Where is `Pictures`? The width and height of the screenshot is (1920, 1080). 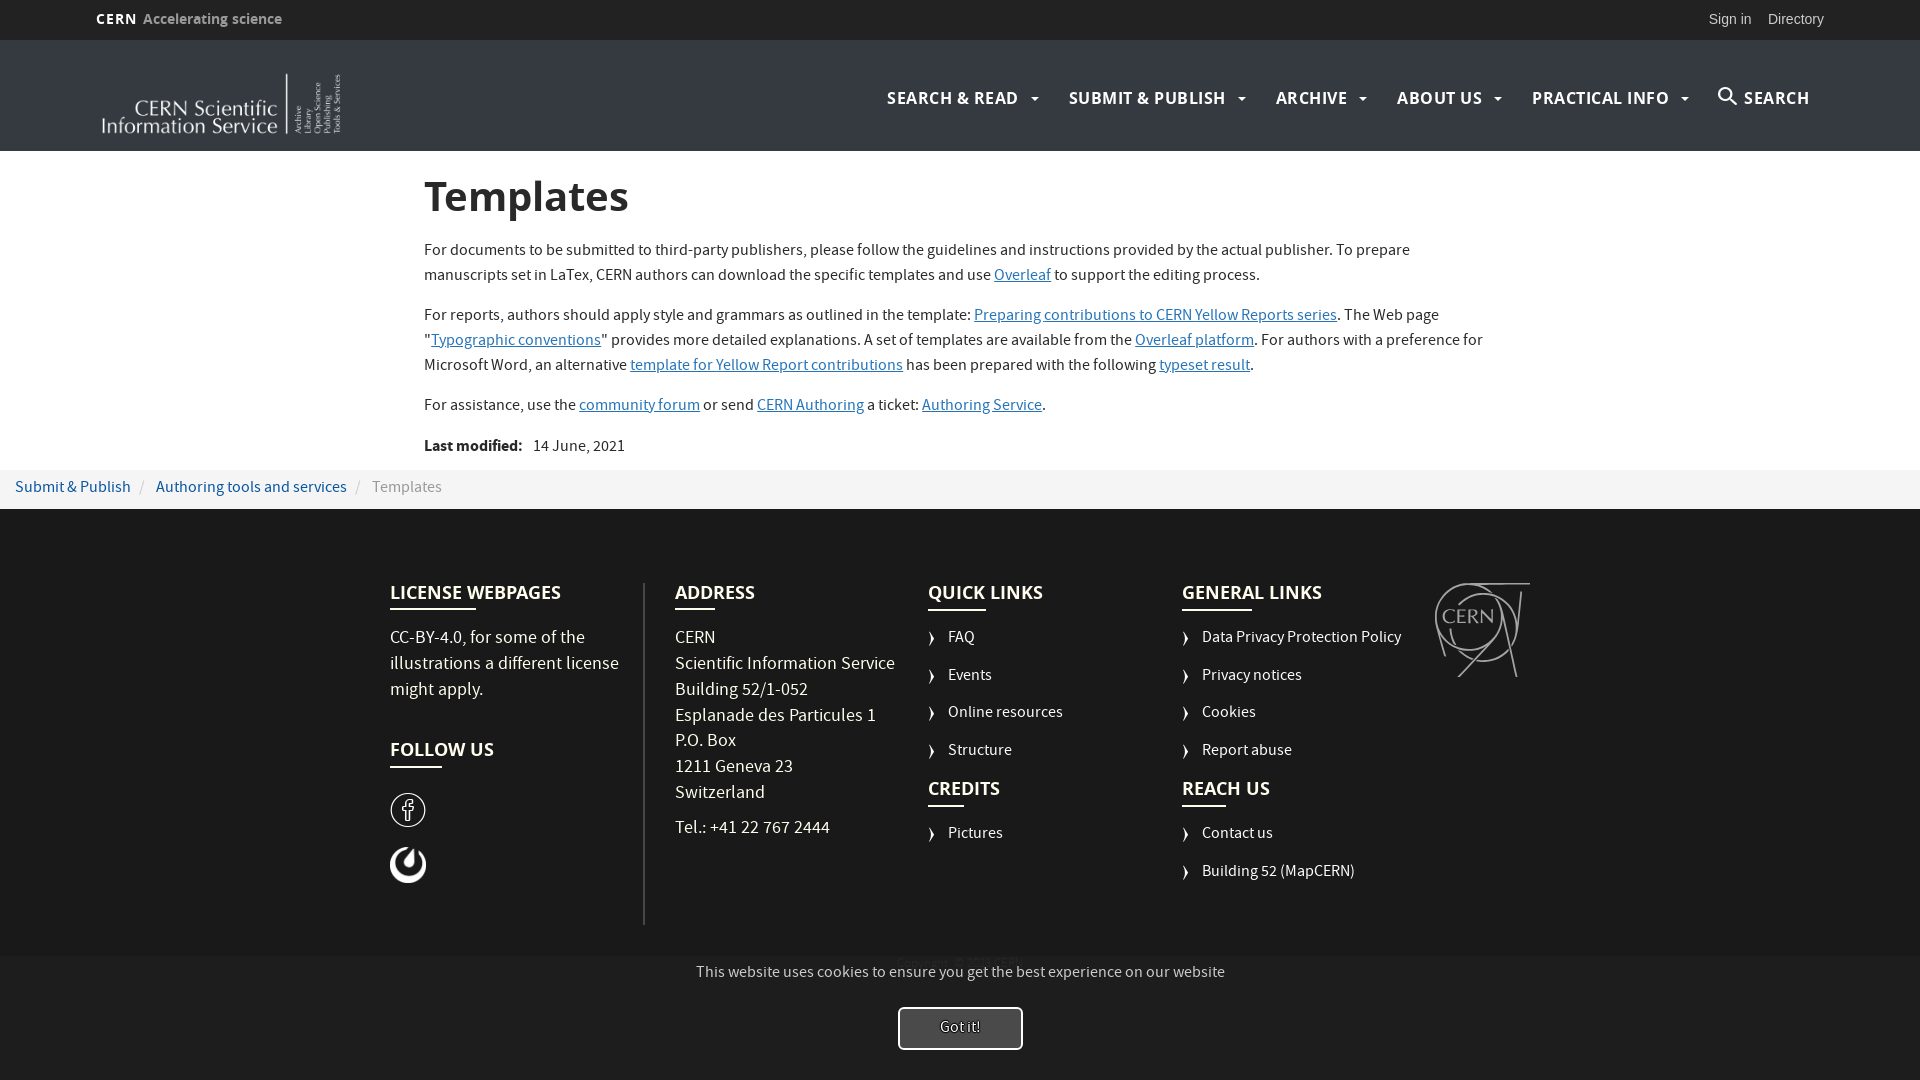
Pictures is located at coordinates (965, 843).